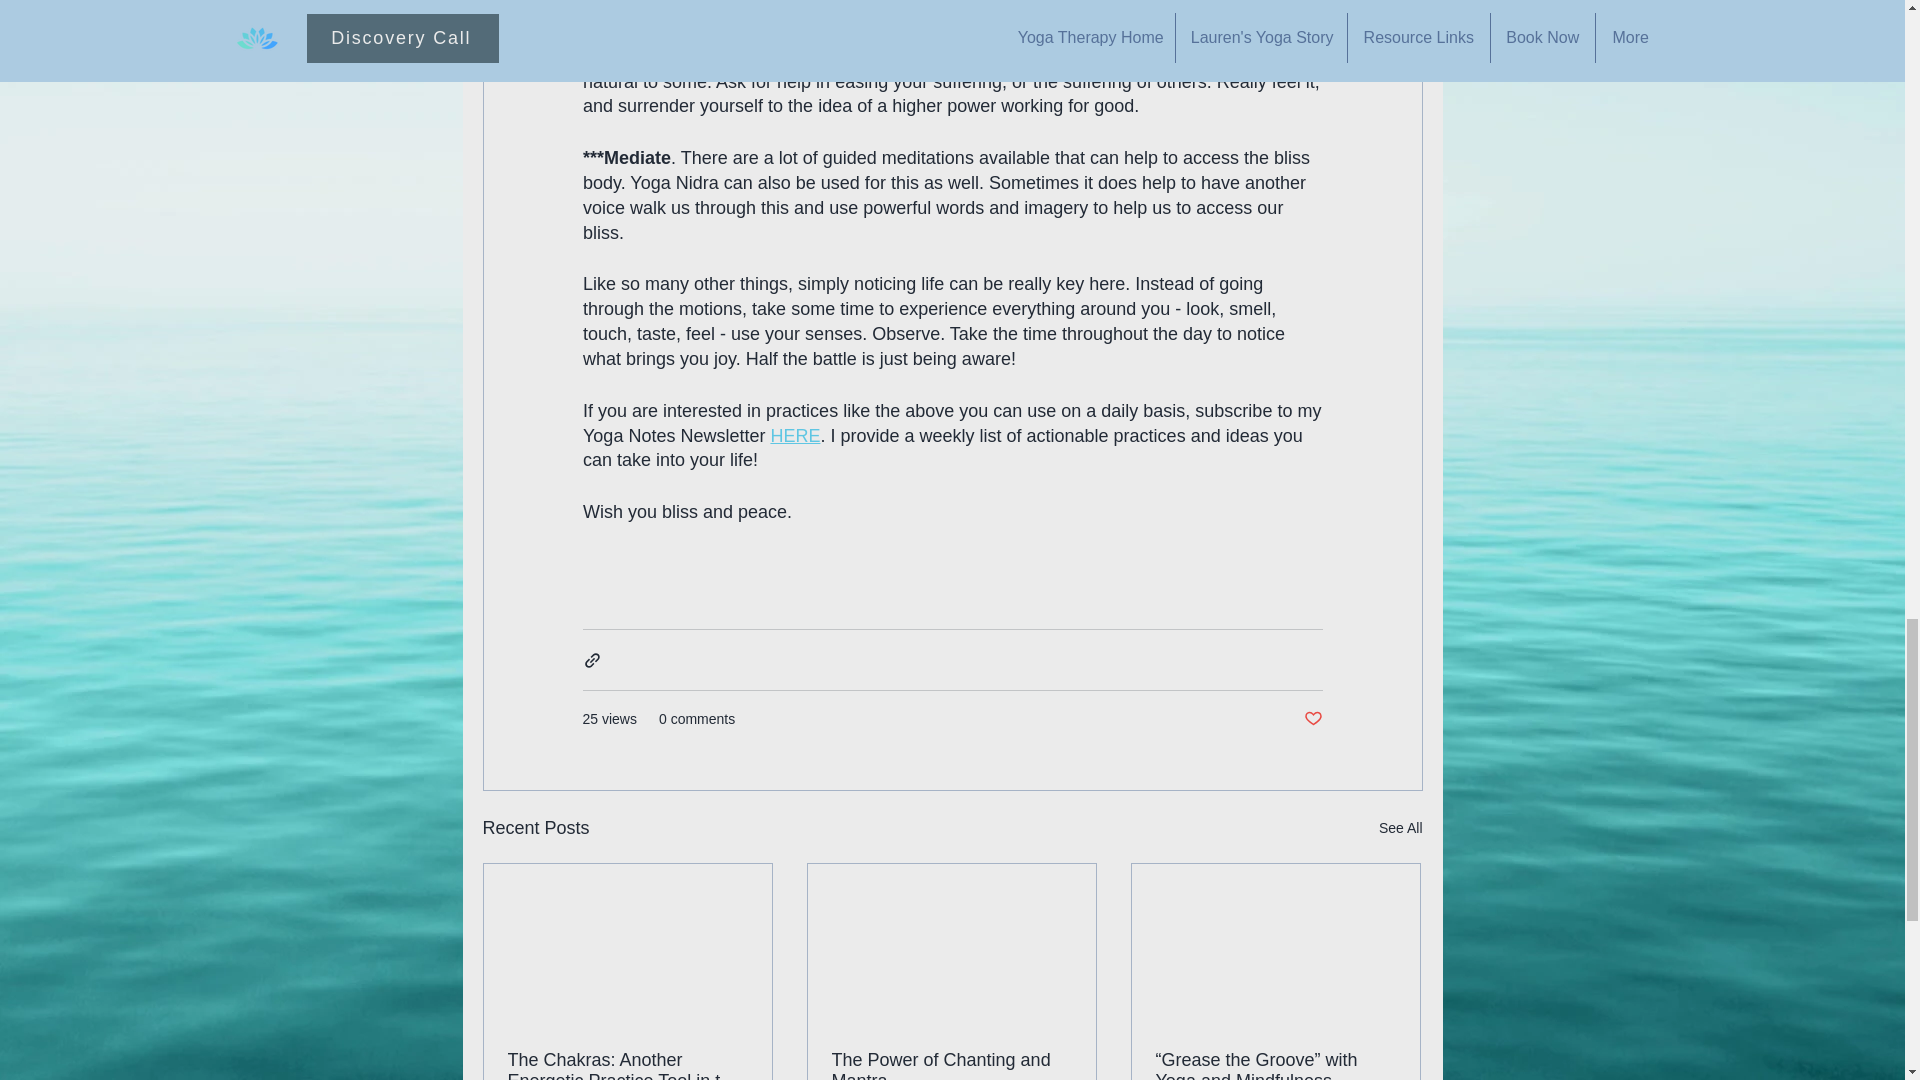 The width and height of the screenshot is (1920, 1080). What do you see at coordinates (628, 1064) in the screenshot?
I see `The Chakras: Another Energetic Practice Tool in the Box` at bounding box center [628, 1064].